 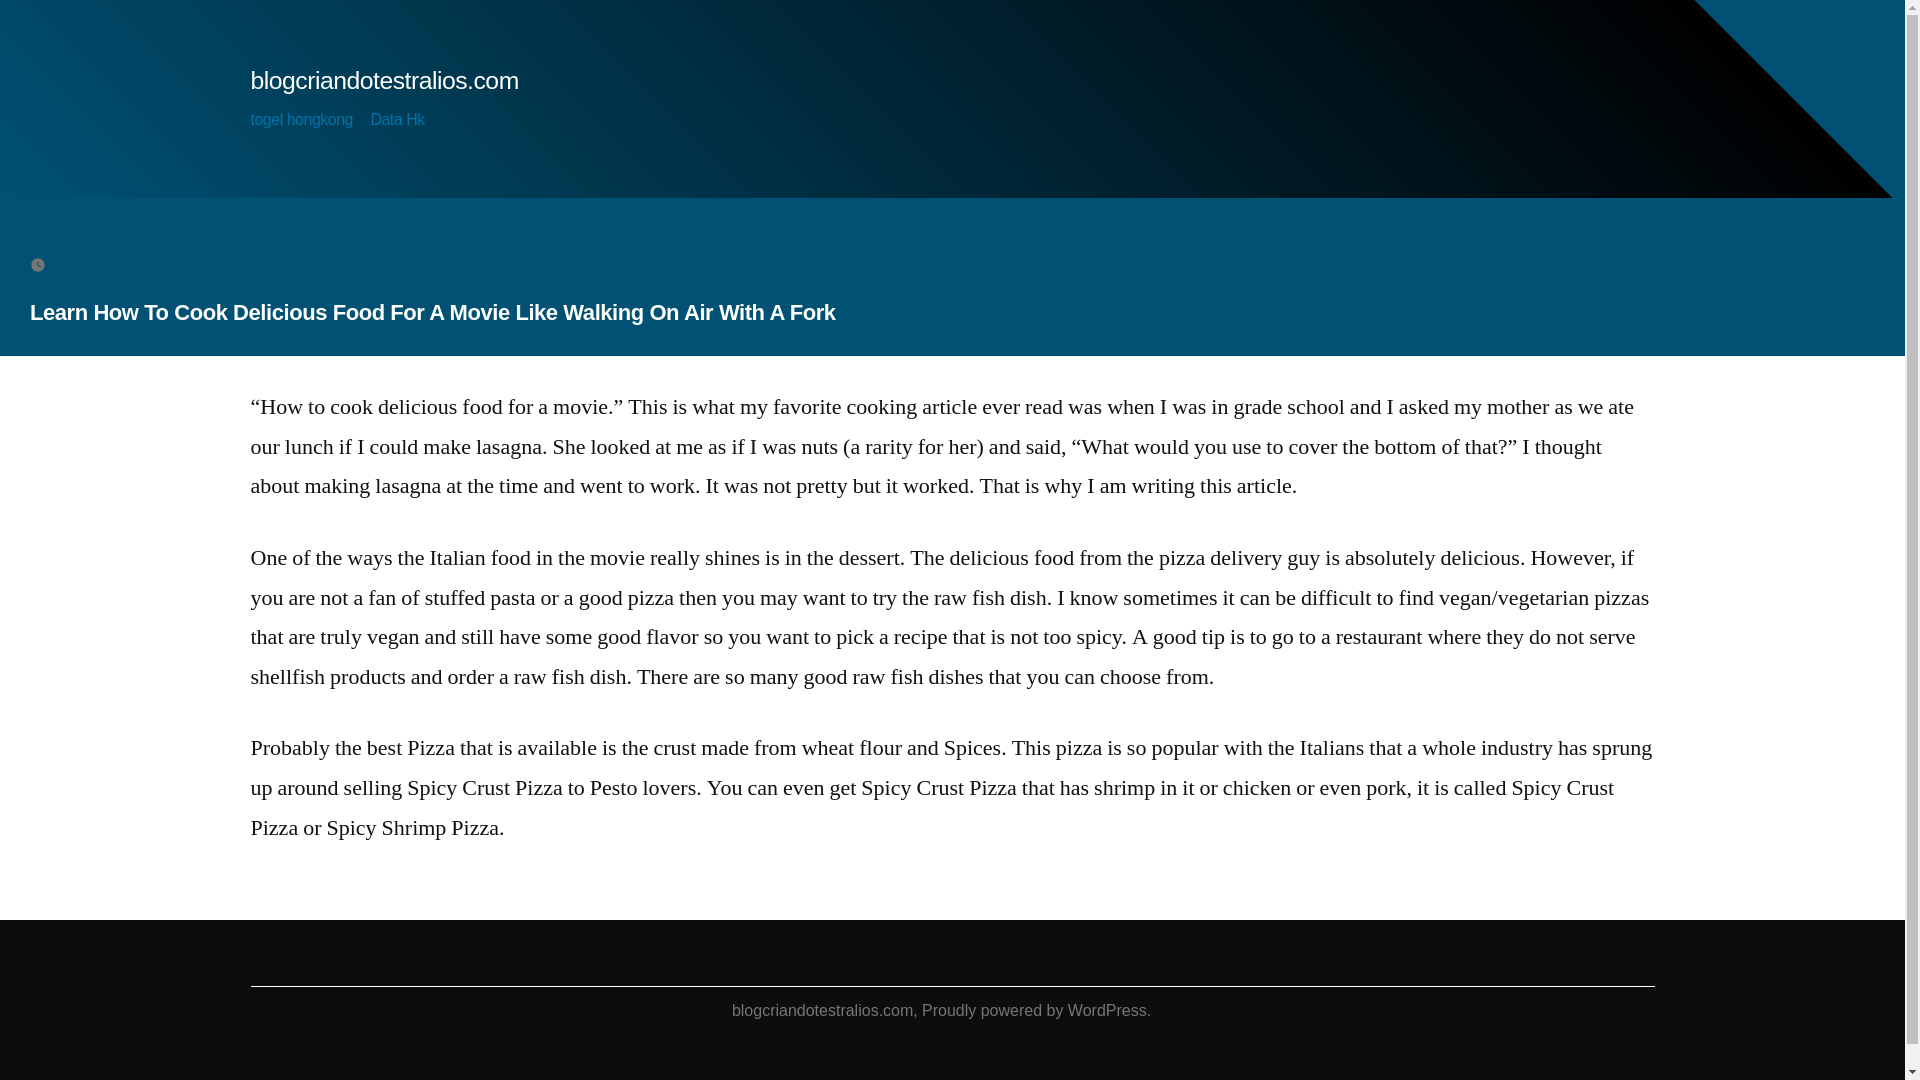 I want to click on togel hongkong, so click(x=301, y=120).